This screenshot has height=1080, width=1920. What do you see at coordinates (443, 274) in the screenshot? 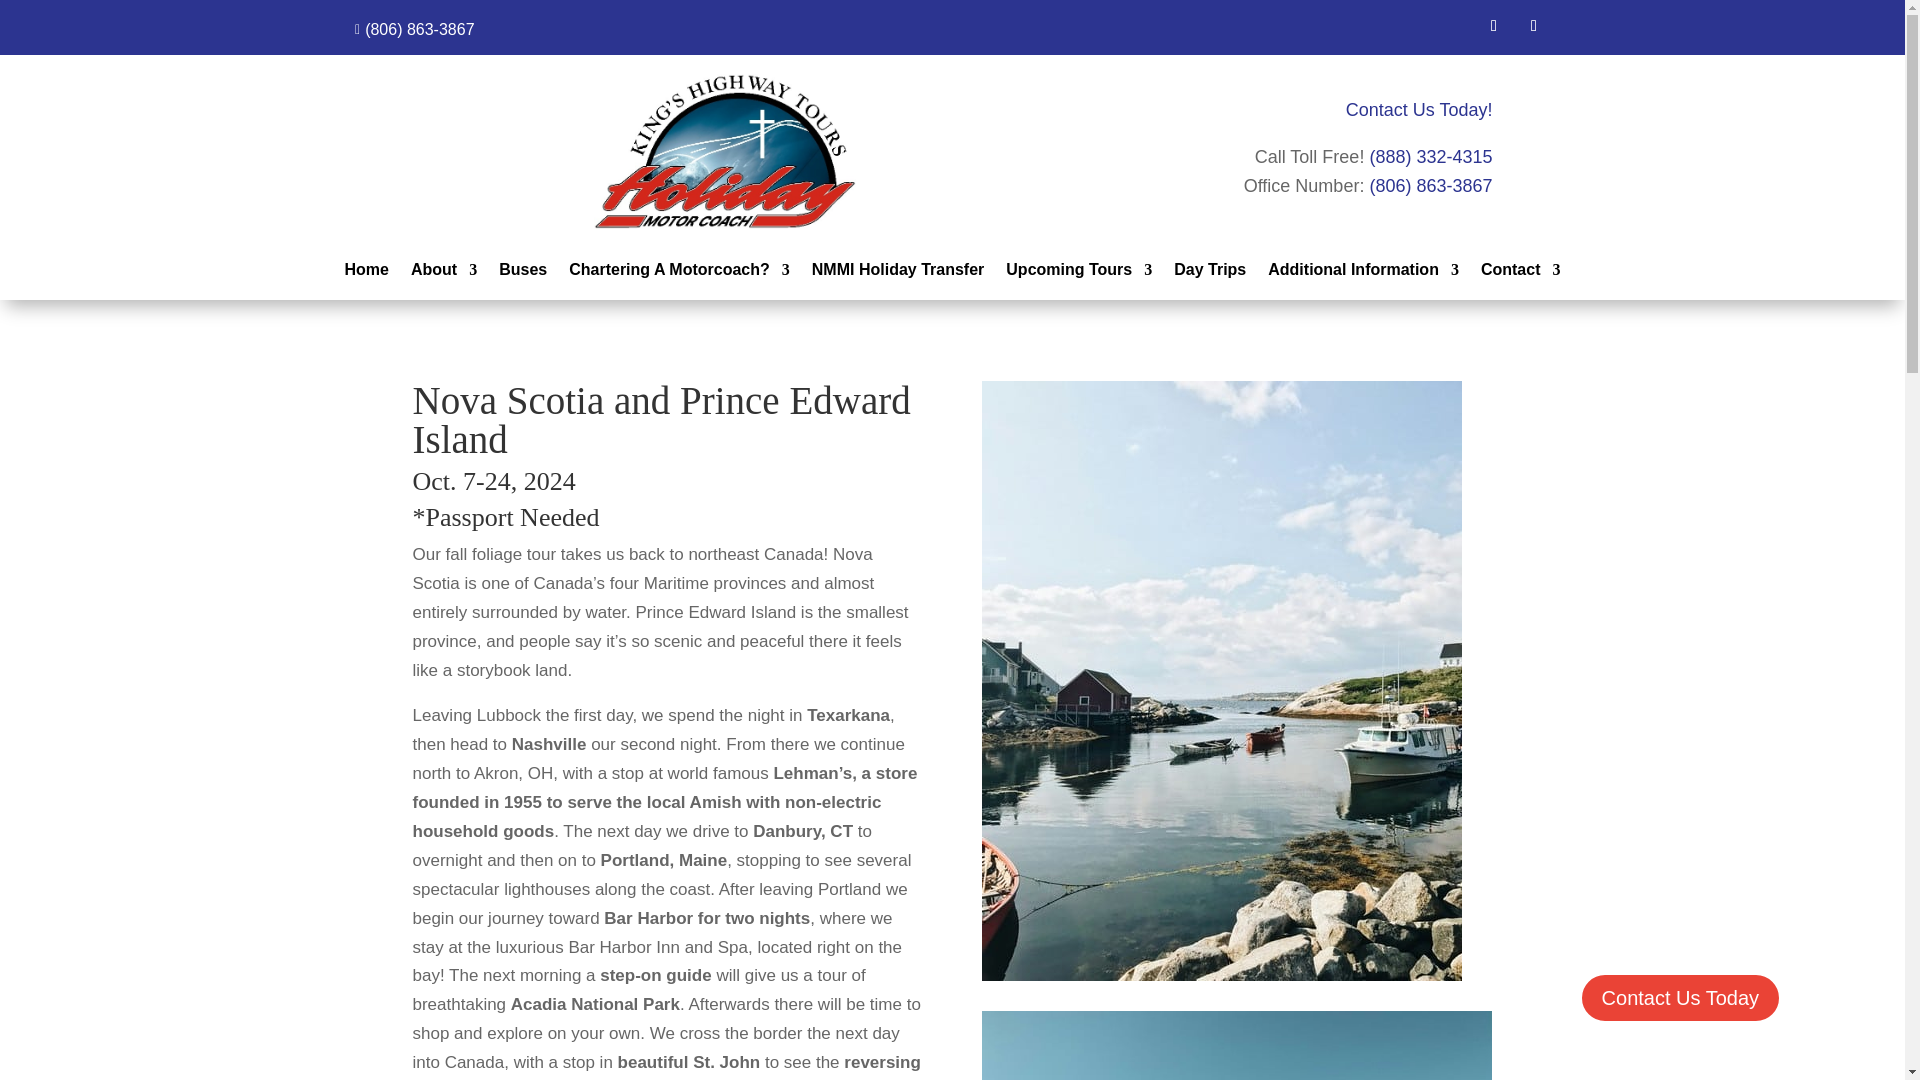
I see `About` at bounding box center [443, 274].